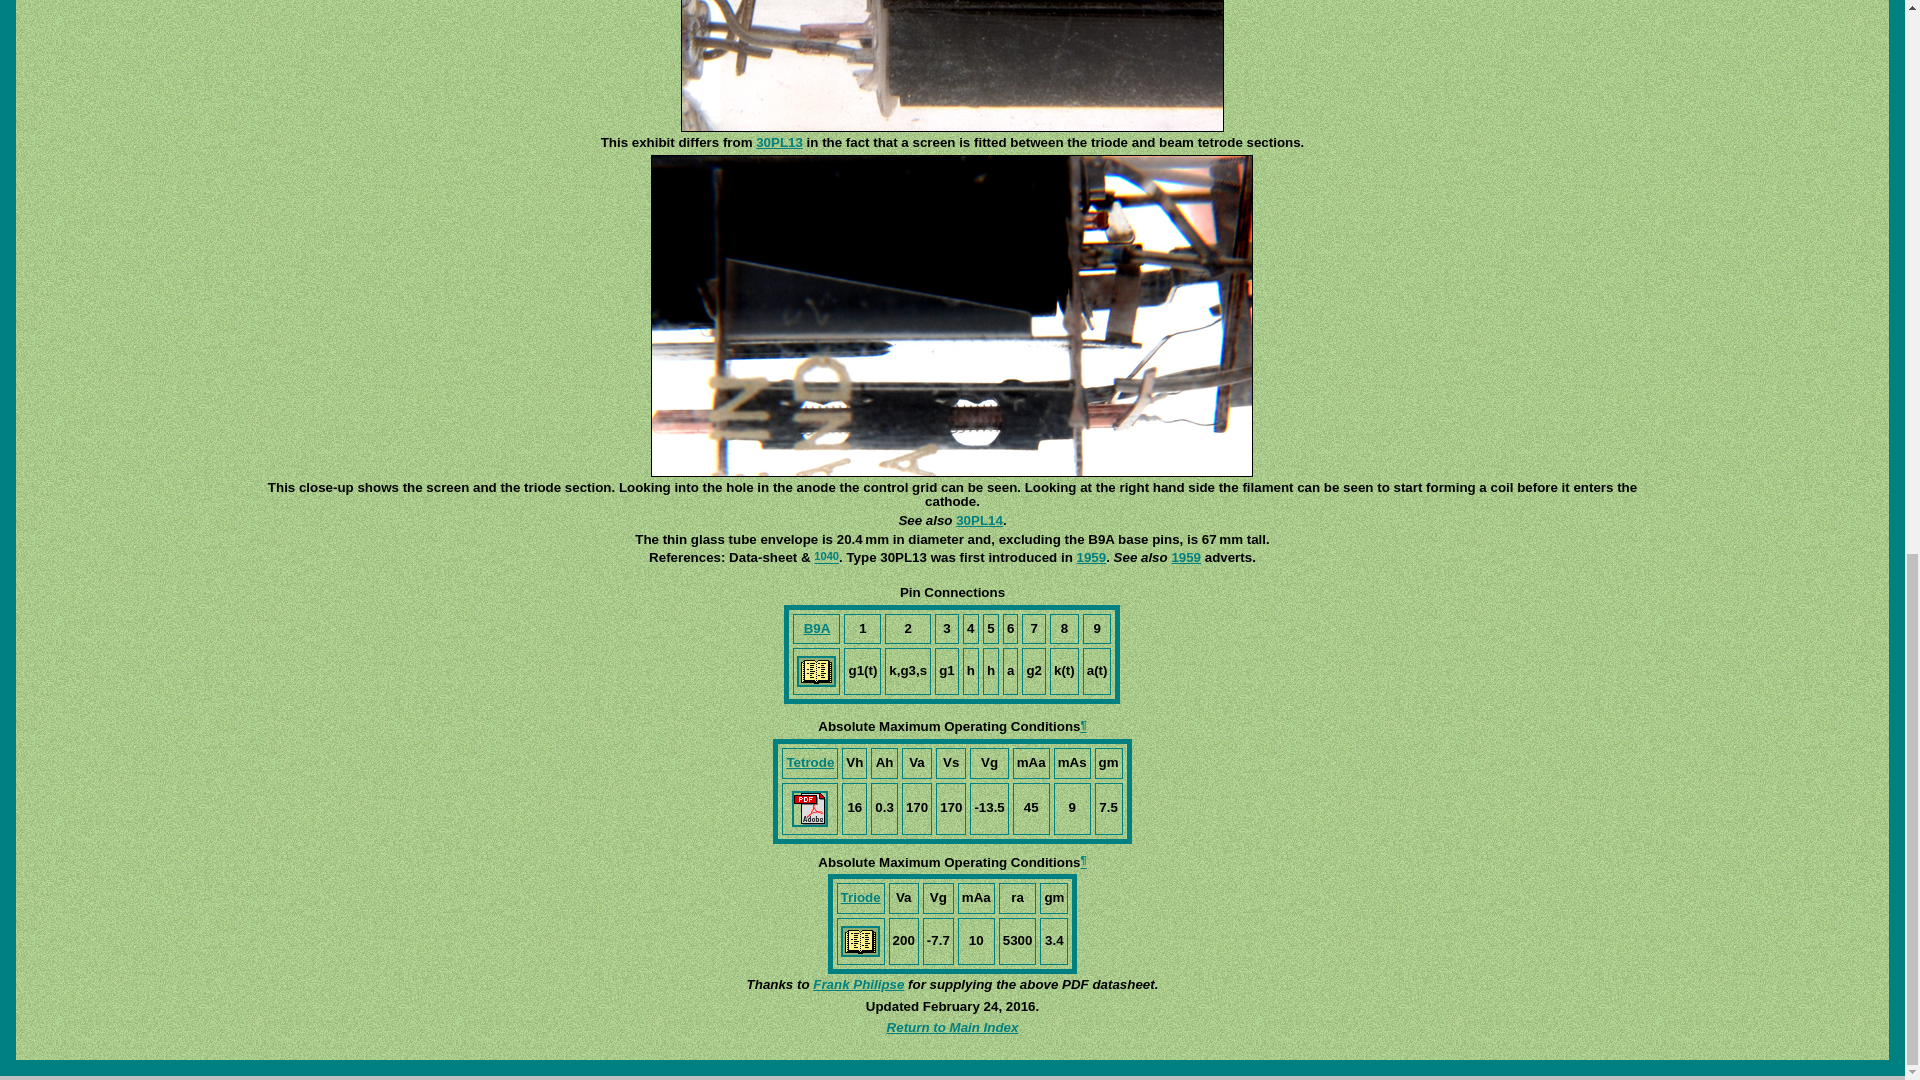 This screenshot has width=1920, height=1080. I want to click on B9A, so click(818, 628).